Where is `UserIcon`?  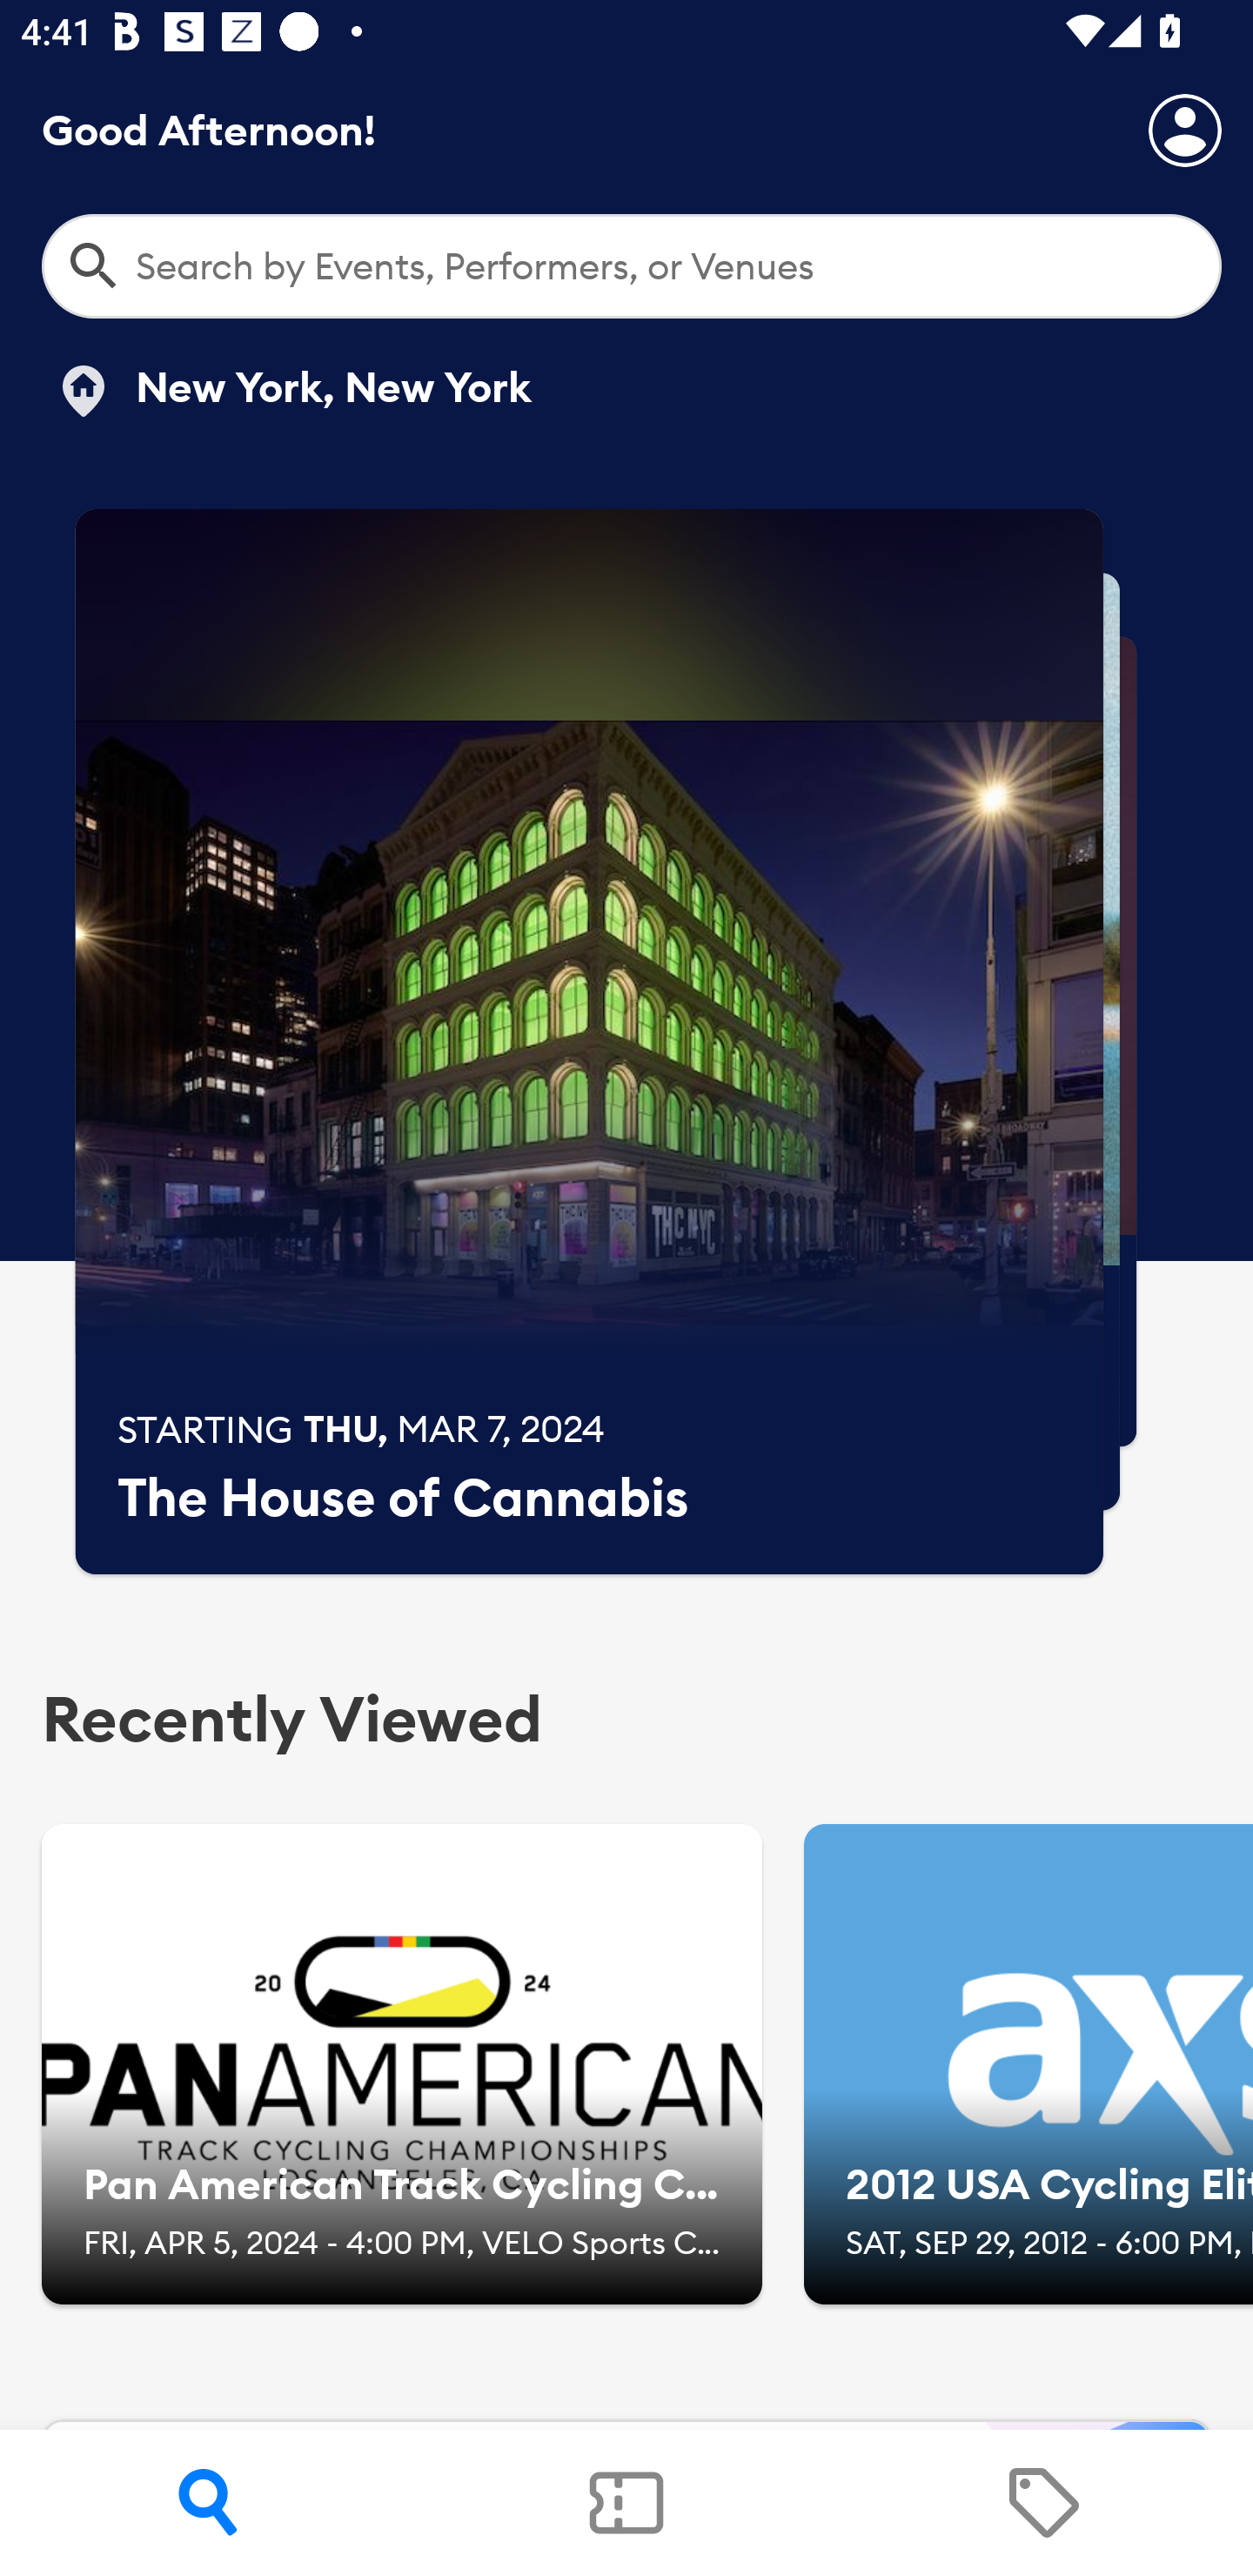 UserIcon is located at coordinates (1185, 130).